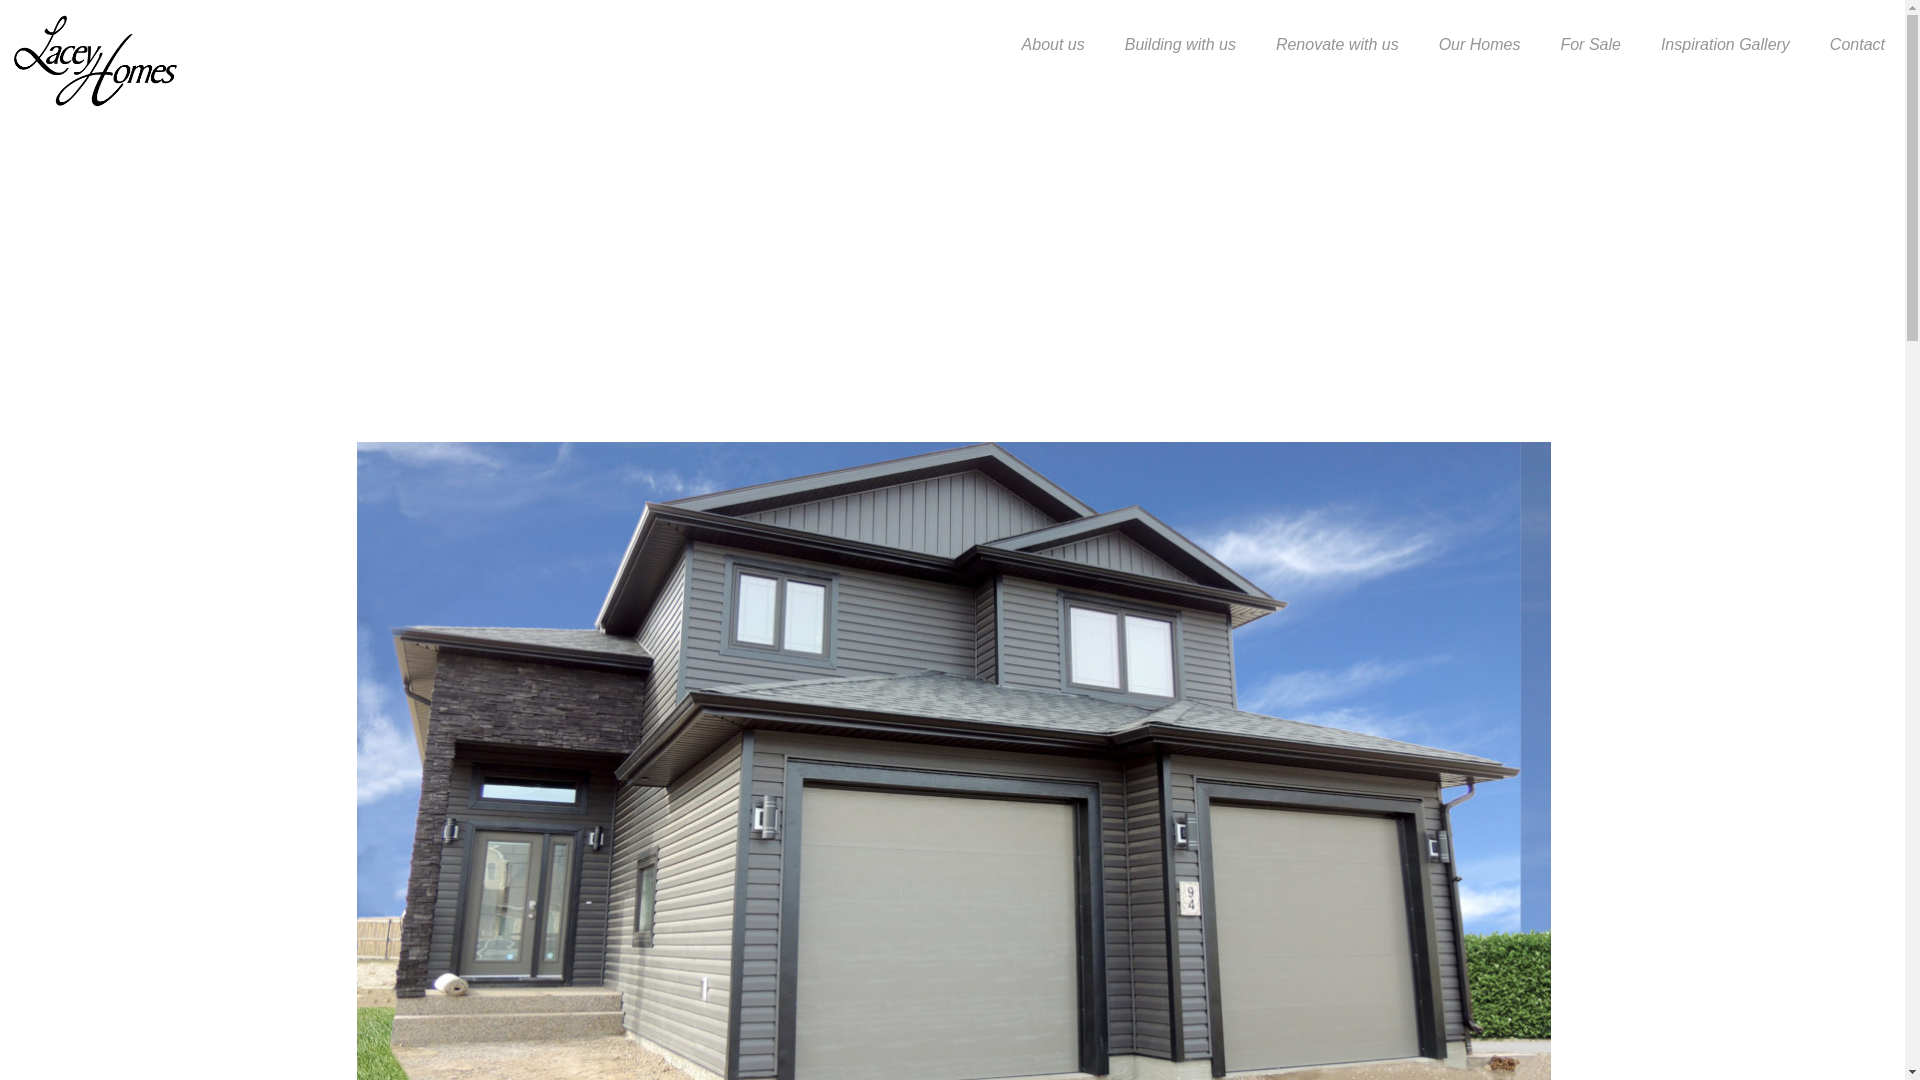 The height and width of the screenshot is (1080, 1920). I want to click on For Sale, so click(1589, 44).